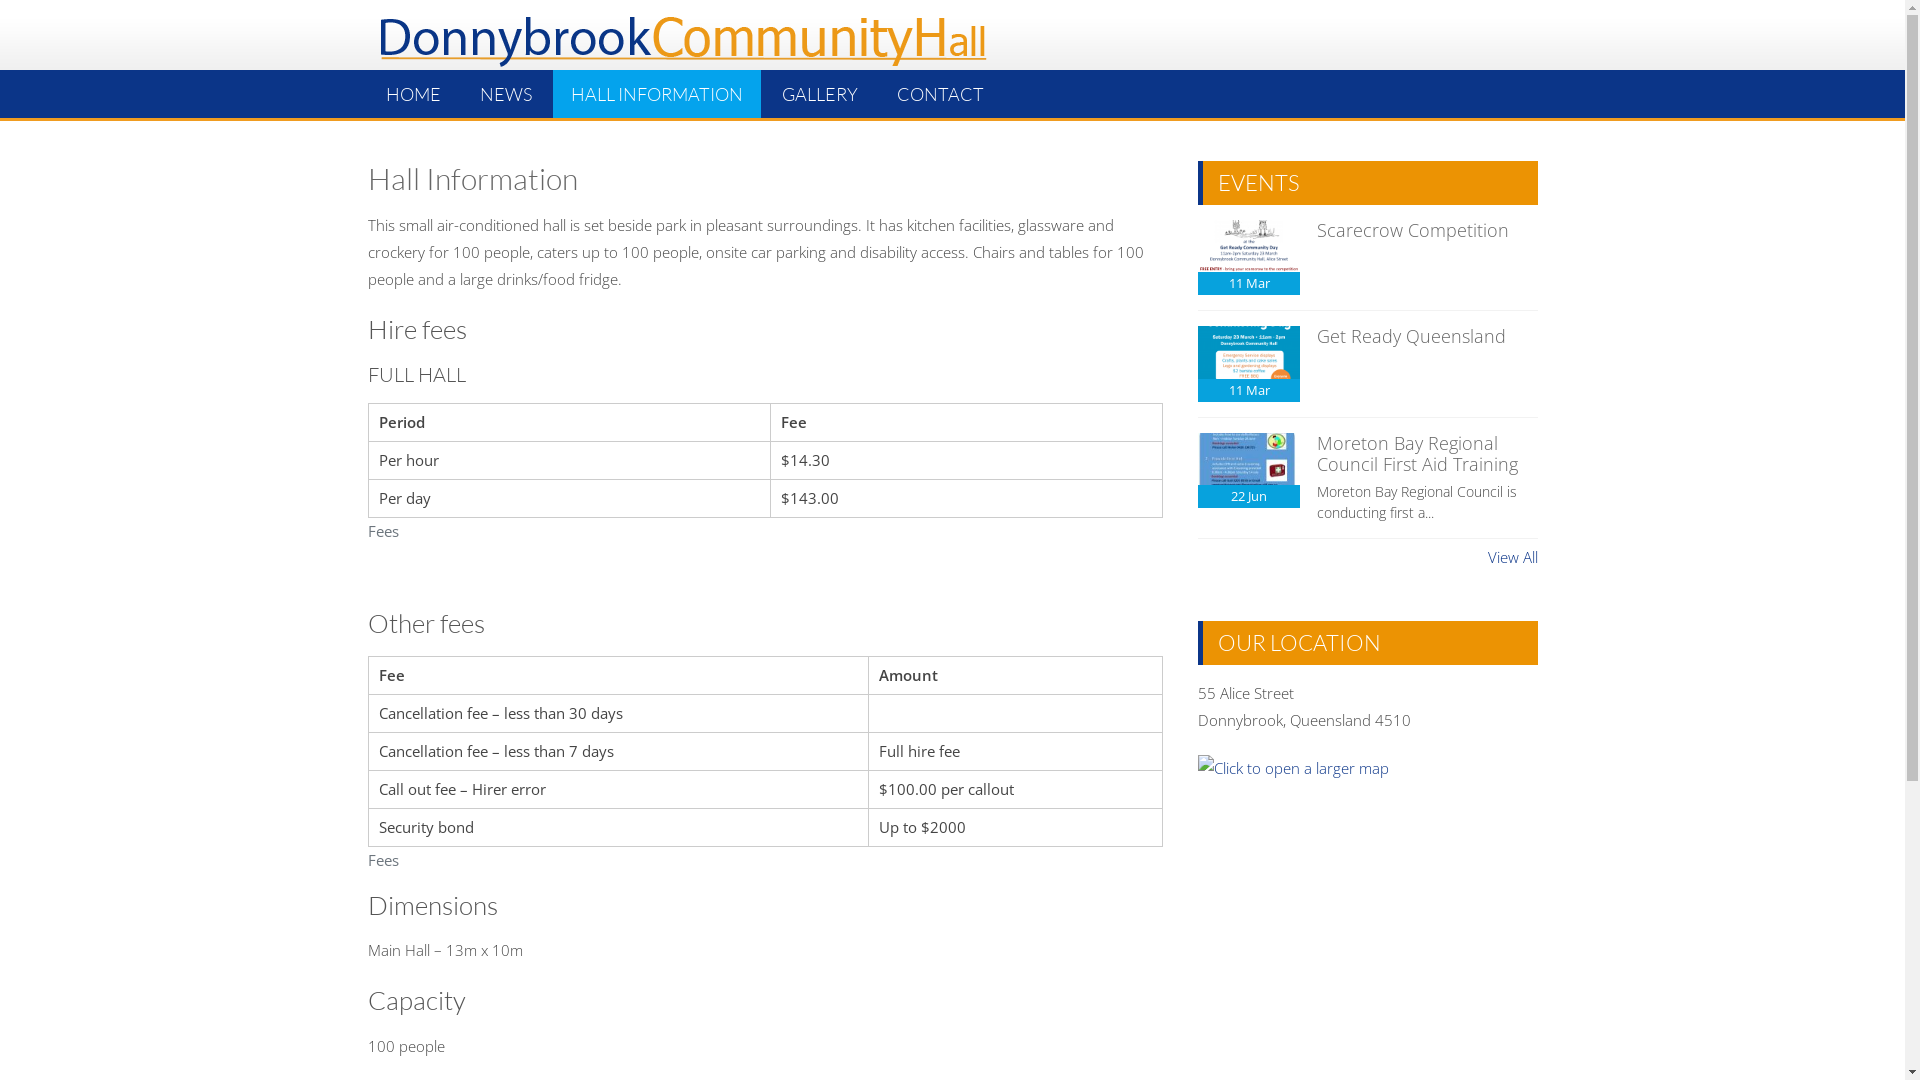 This screenshot has width=1920, height=1080. I want to click on View All, so click(1513, 558).